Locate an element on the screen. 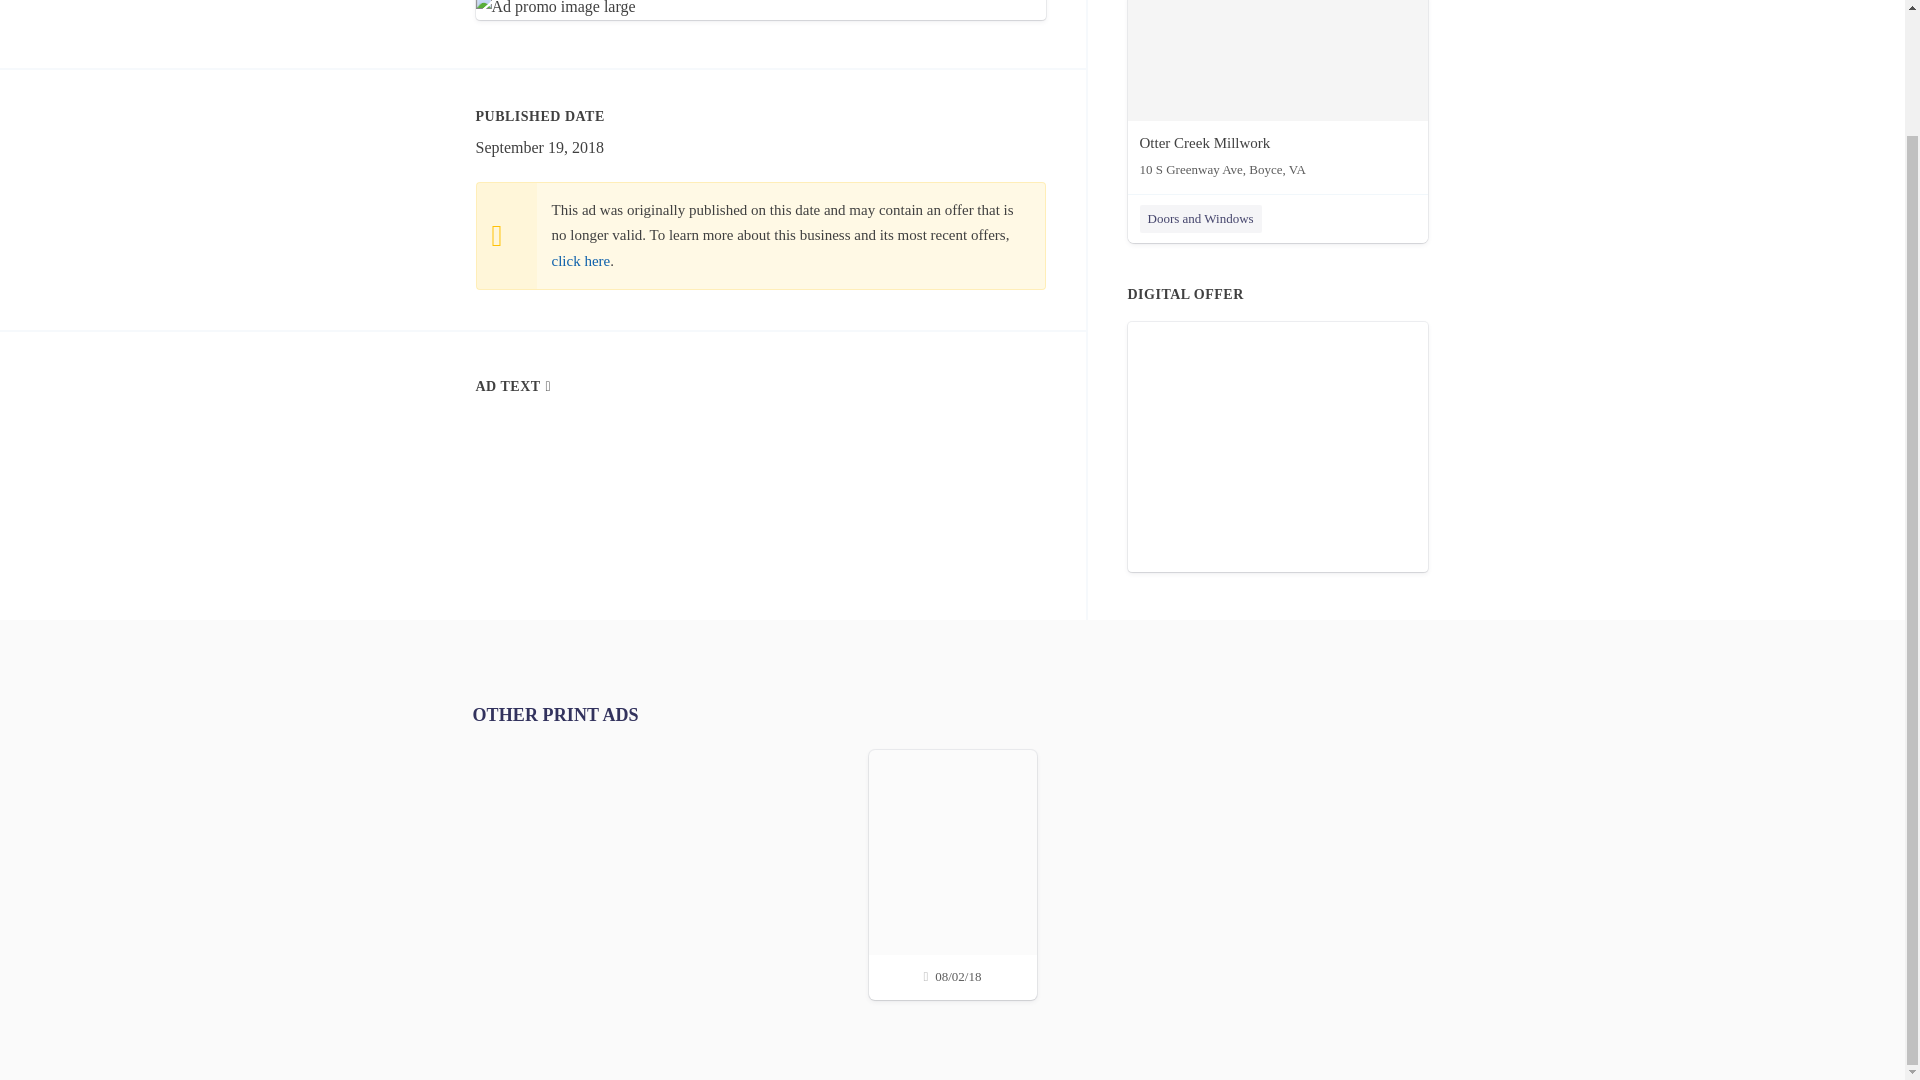  Origami widget number: 286235 is located at coordinates (1278, 446).